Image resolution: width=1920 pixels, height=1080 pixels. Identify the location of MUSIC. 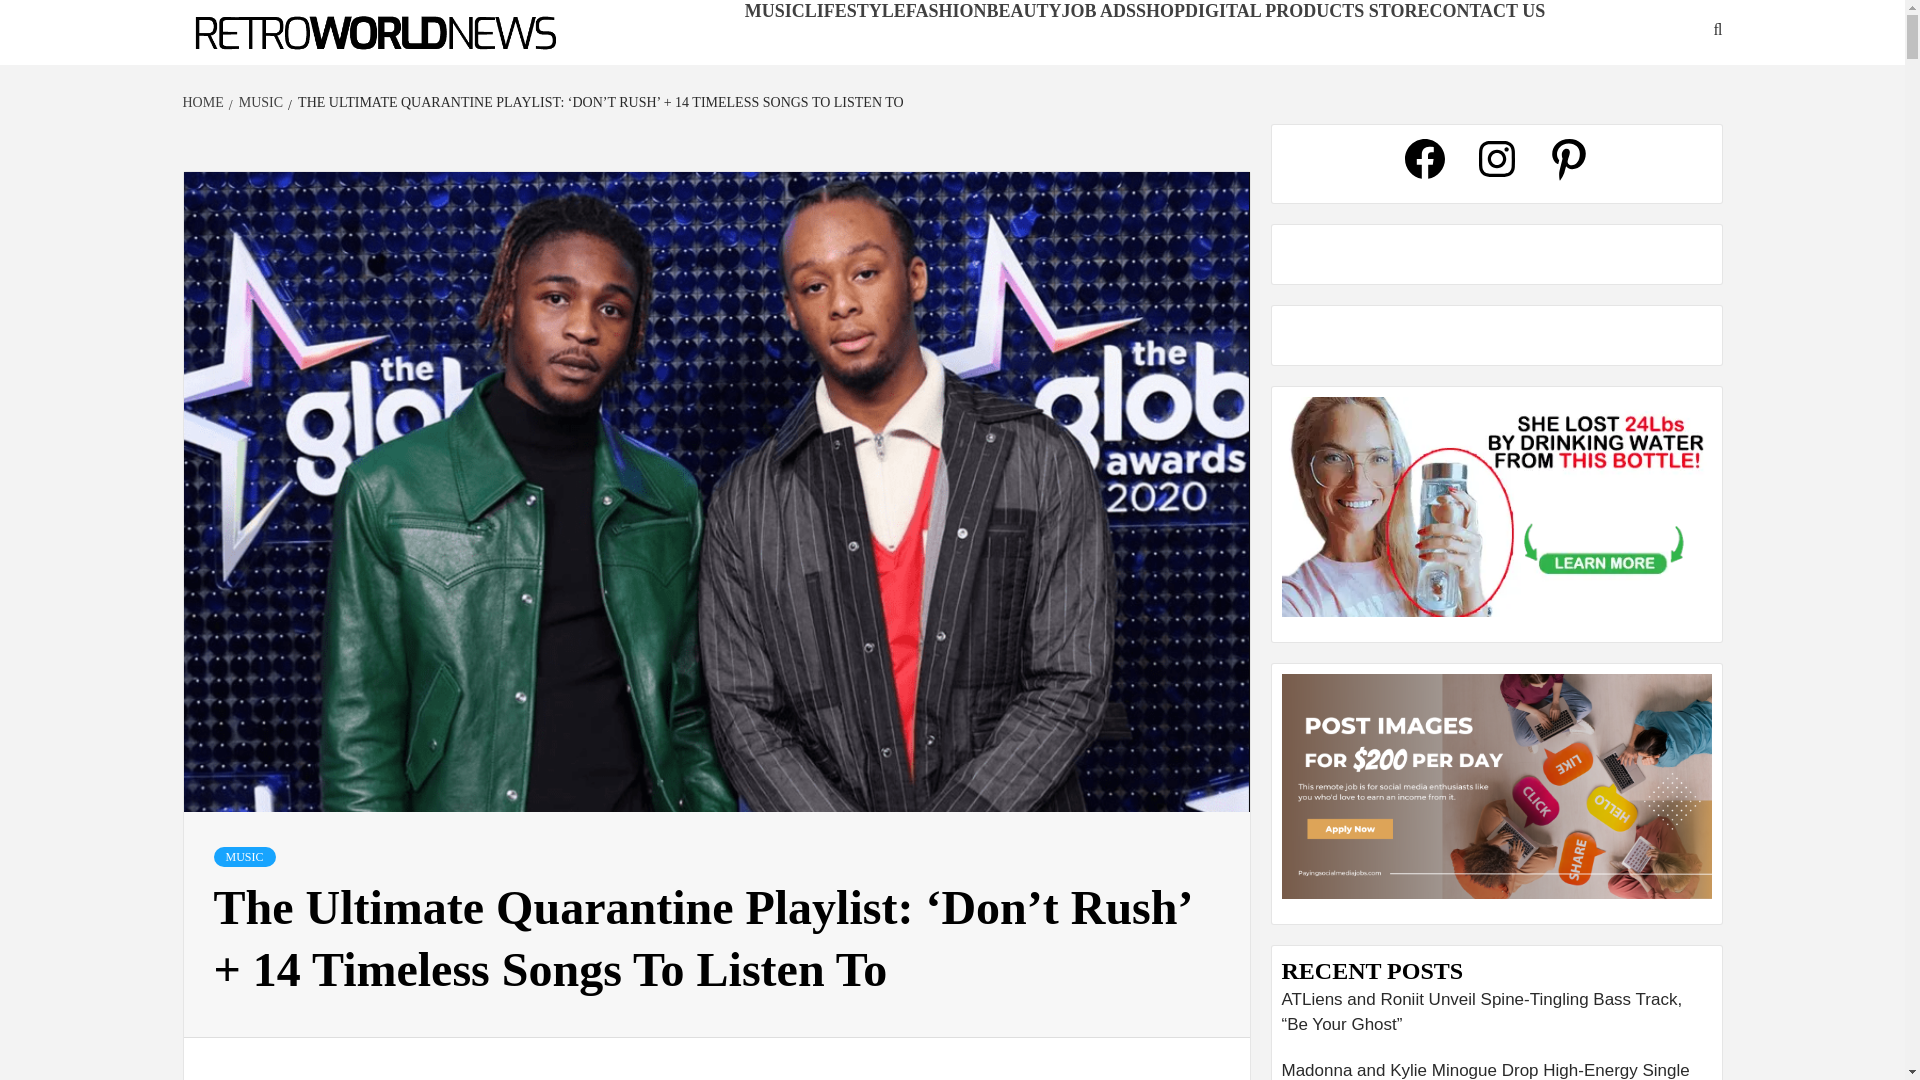
(244, 856).